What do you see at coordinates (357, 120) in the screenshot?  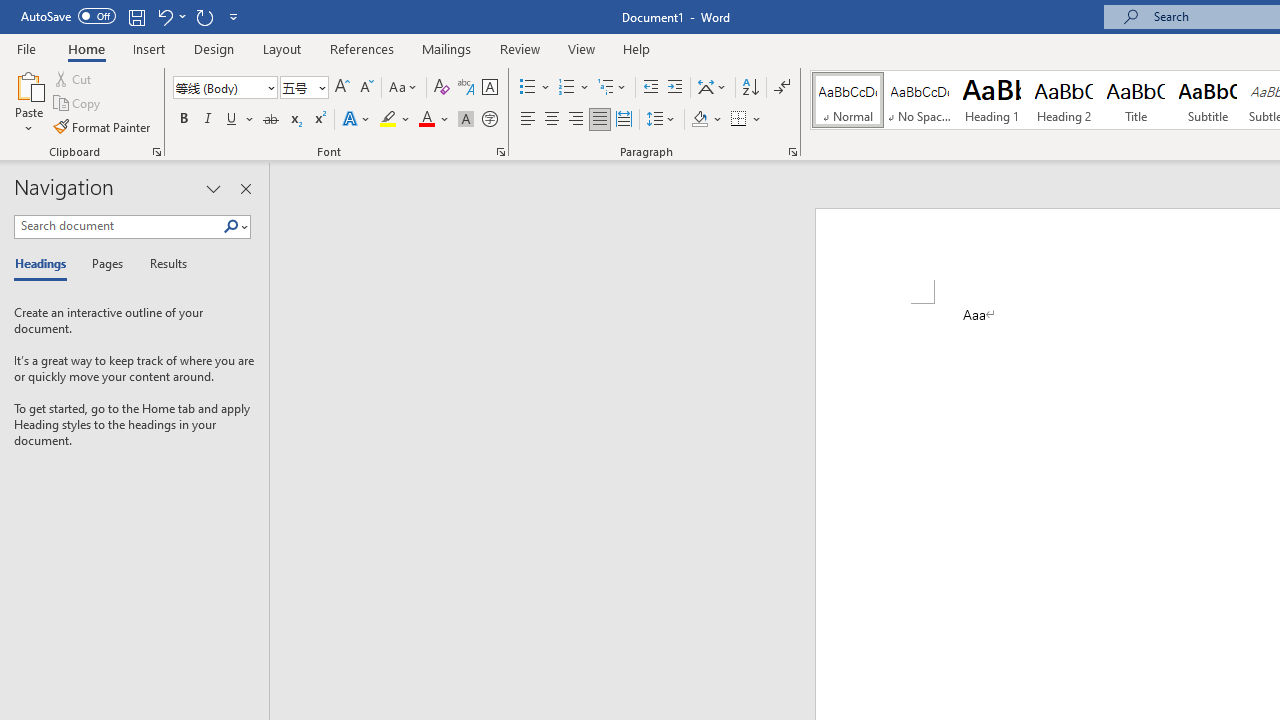 I see `Text Effects and Typography` at bounding box center [357, 120].